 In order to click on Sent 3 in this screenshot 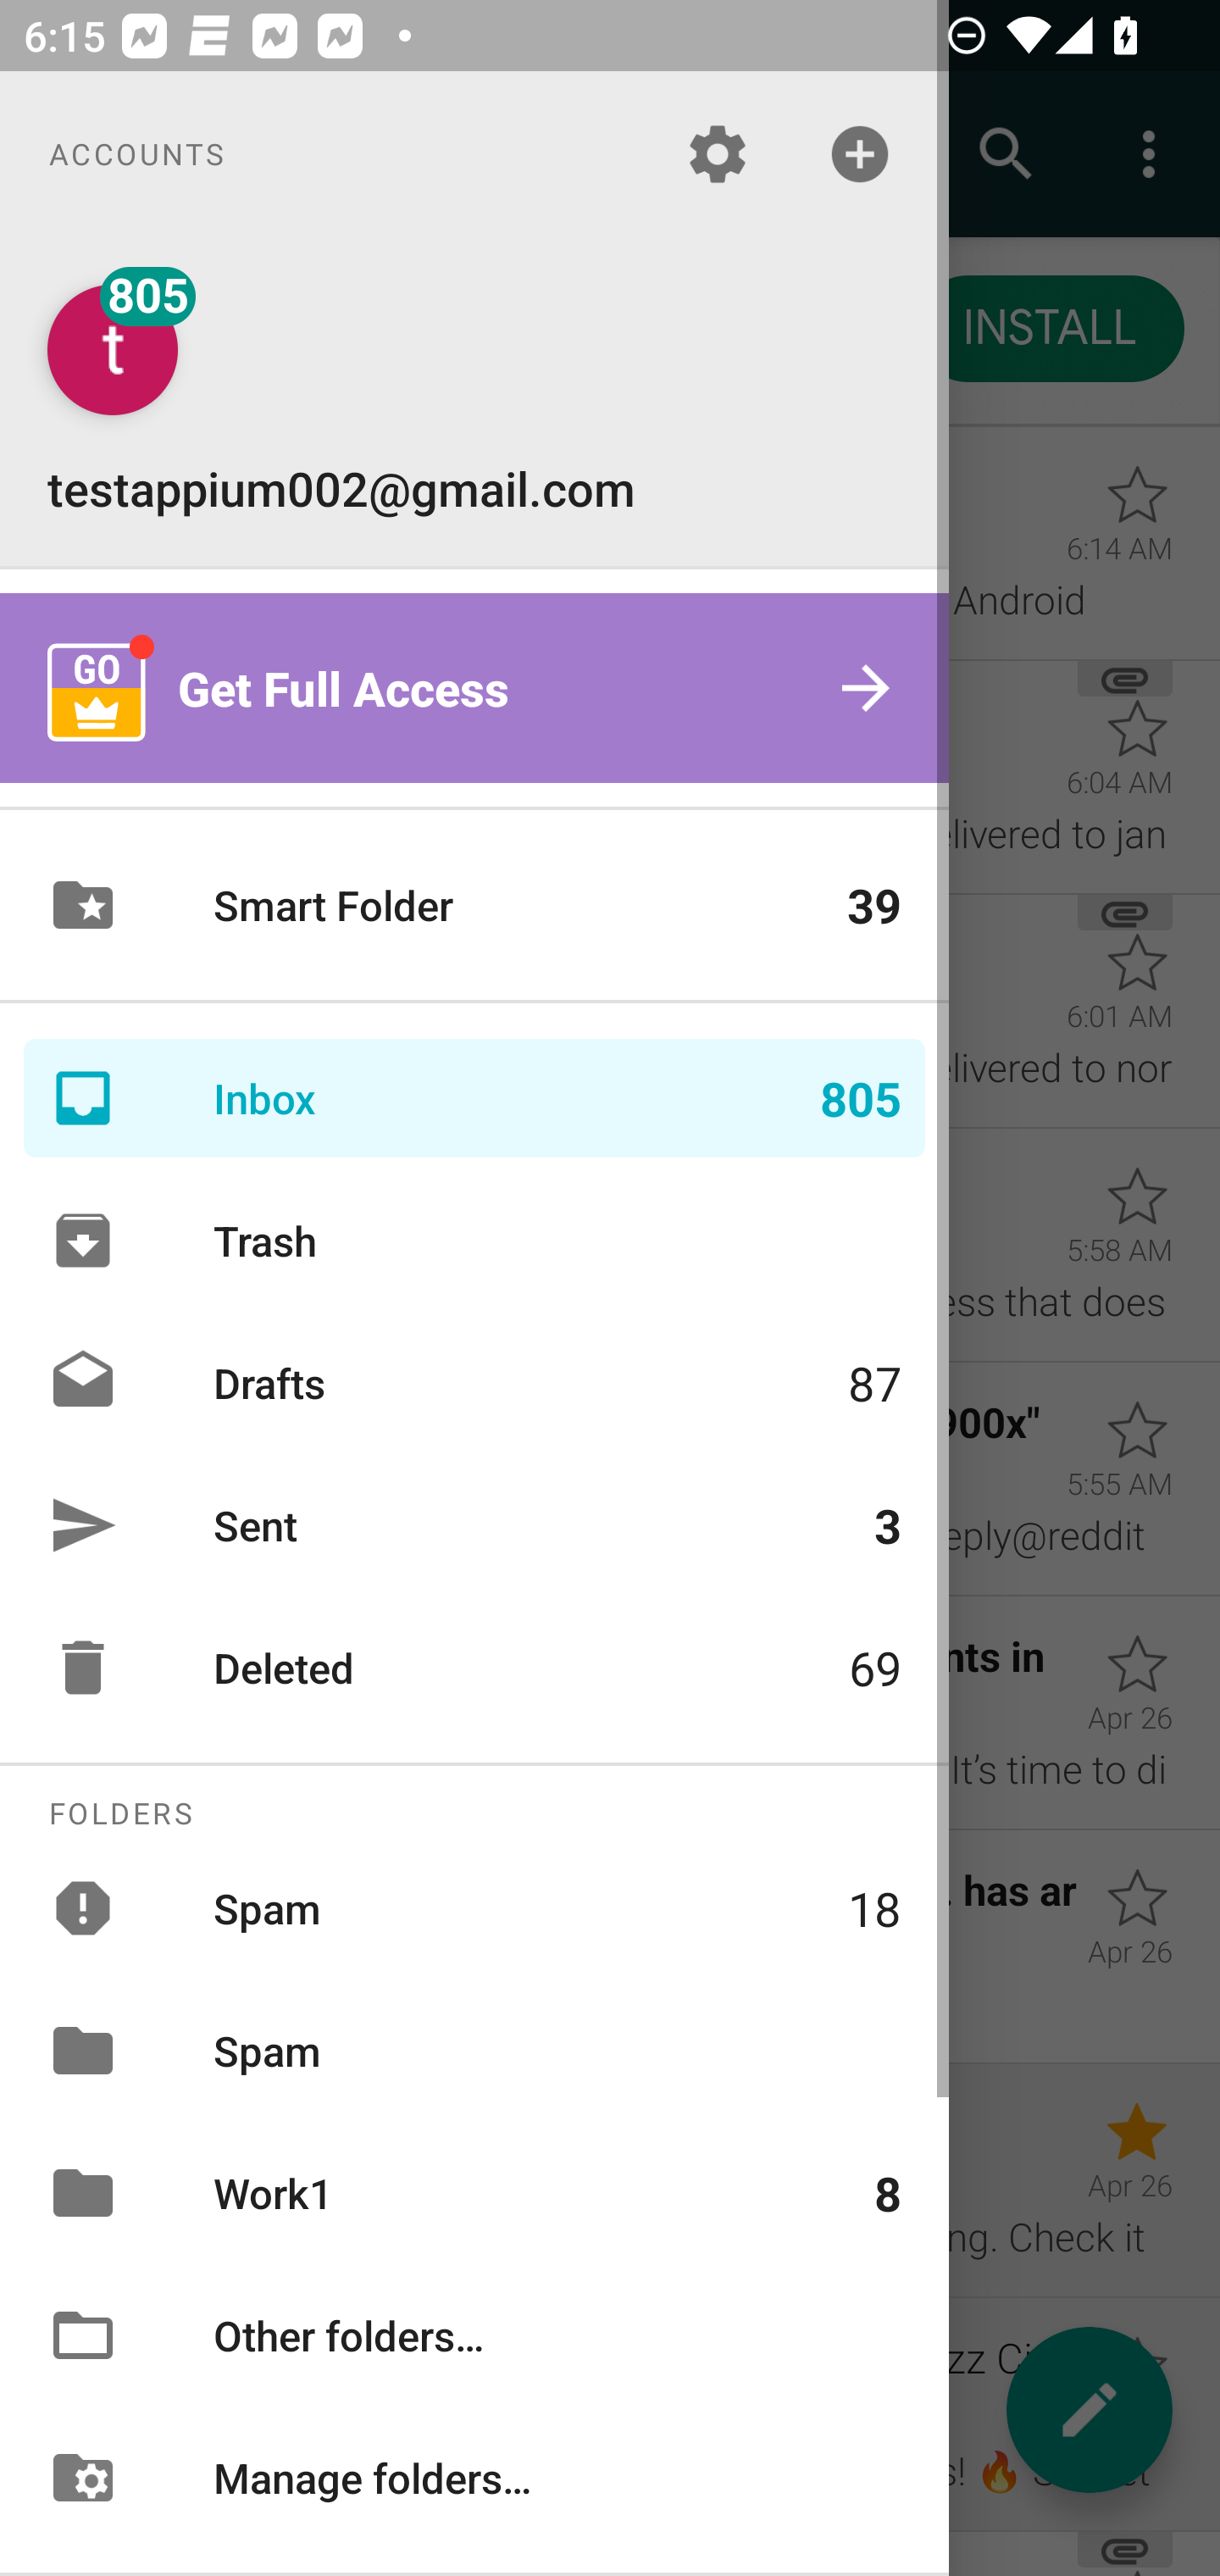, I will do `click(474, 1524)`.